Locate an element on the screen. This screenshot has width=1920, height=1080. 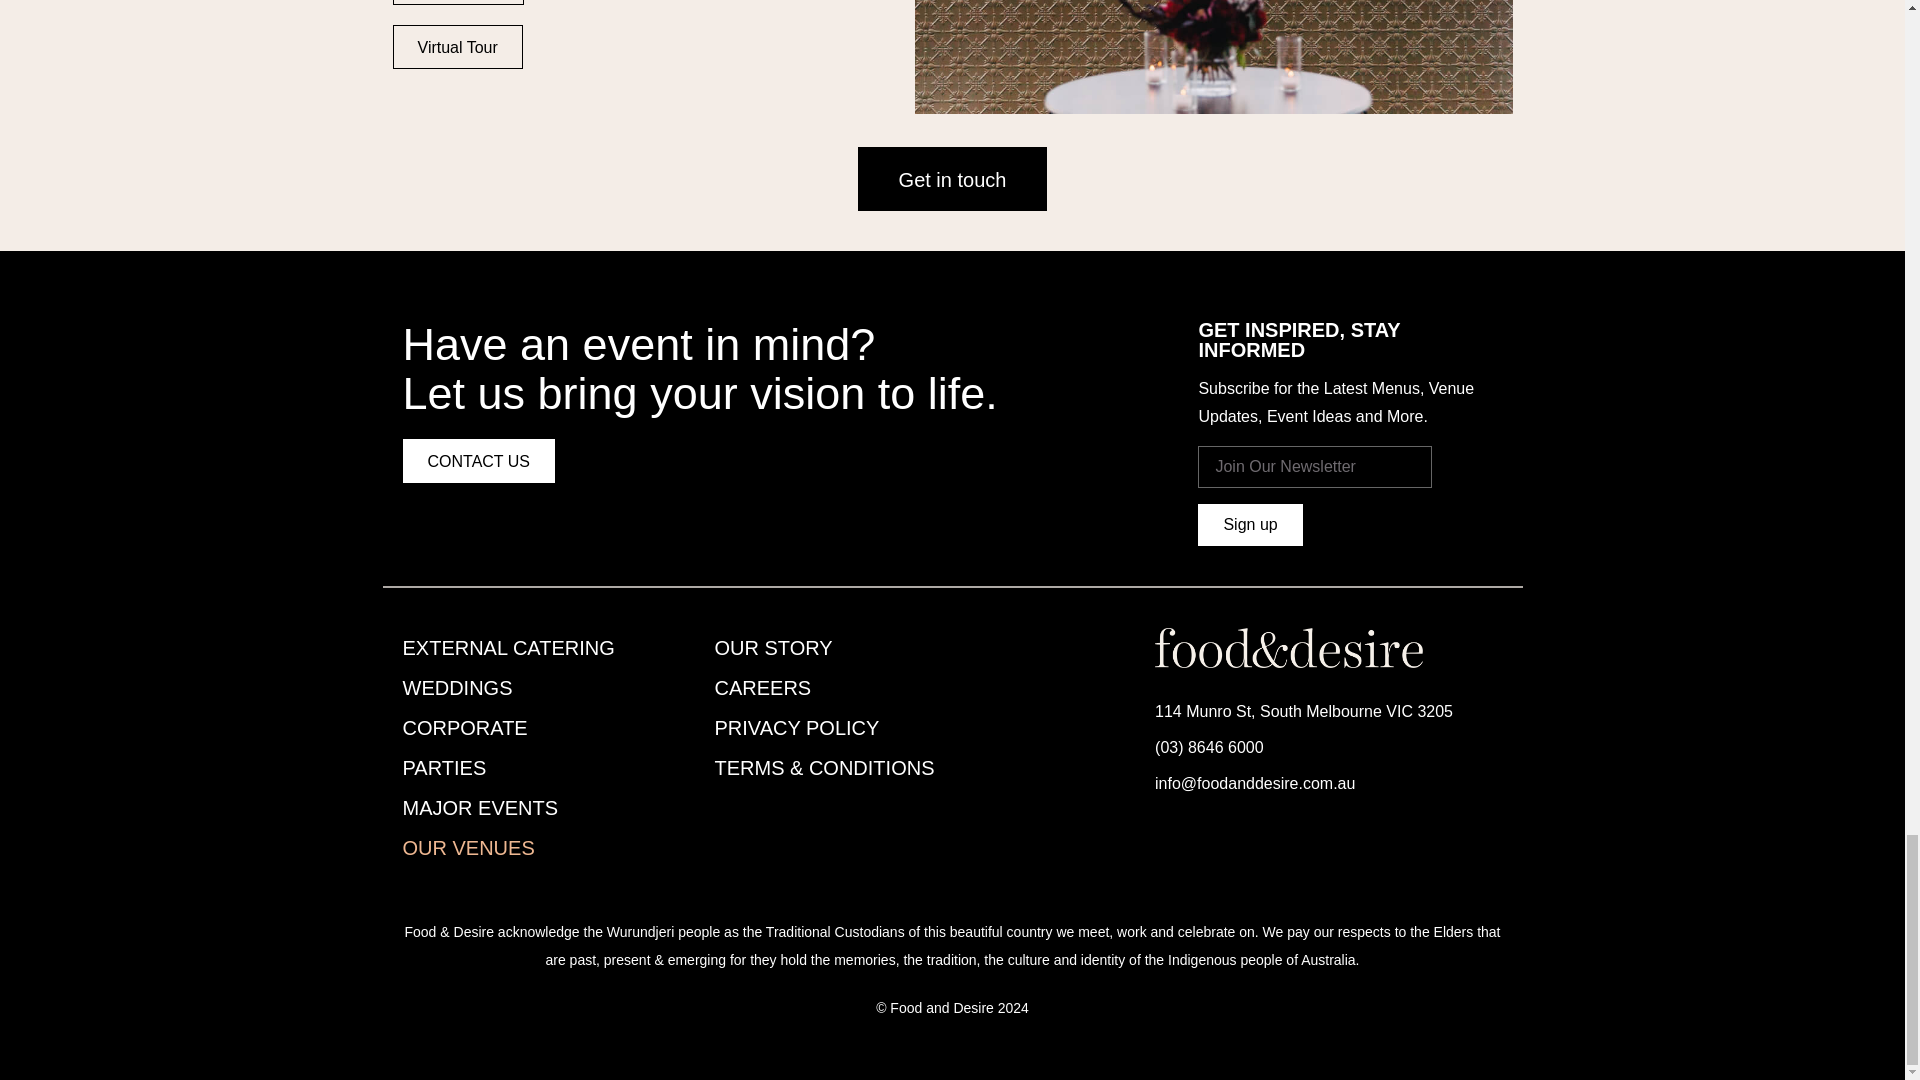
Sign up is located at coordinates (1250, 525).